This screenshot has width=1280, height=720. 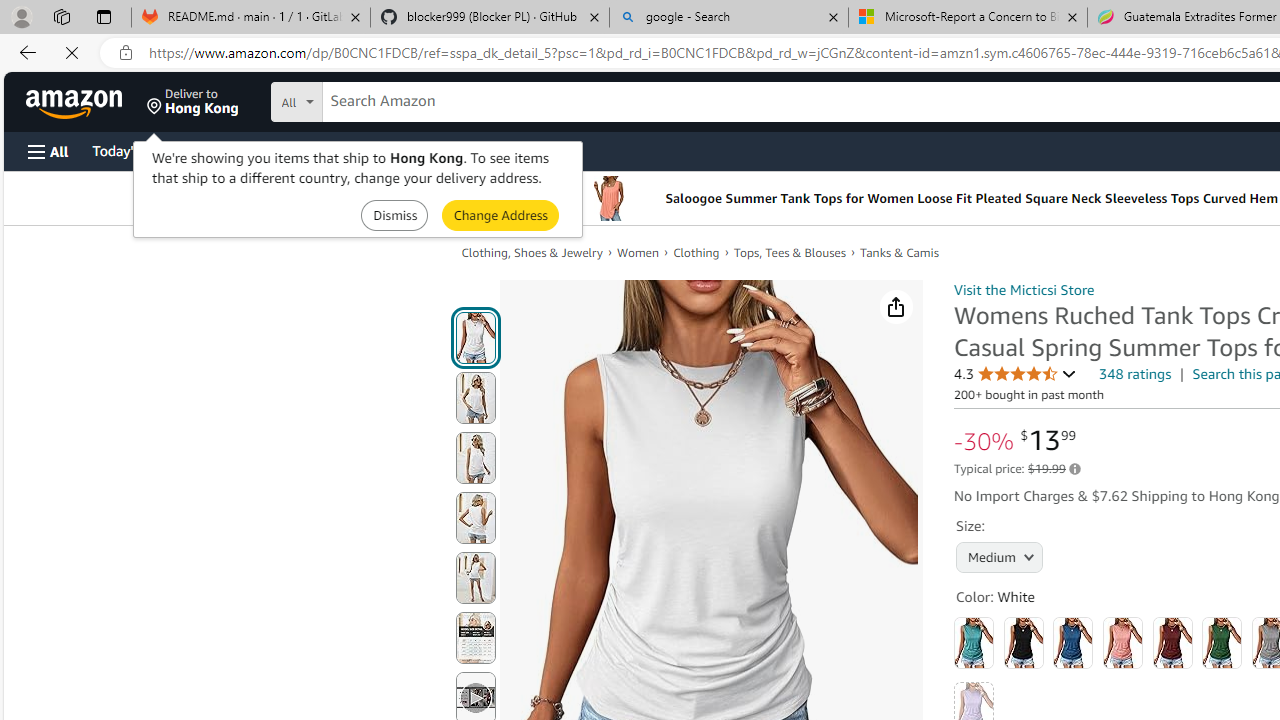 What do you see at coordinates (48, 151) in the screenshot?
I see `Open Menu` at bounding box center [48, 151].